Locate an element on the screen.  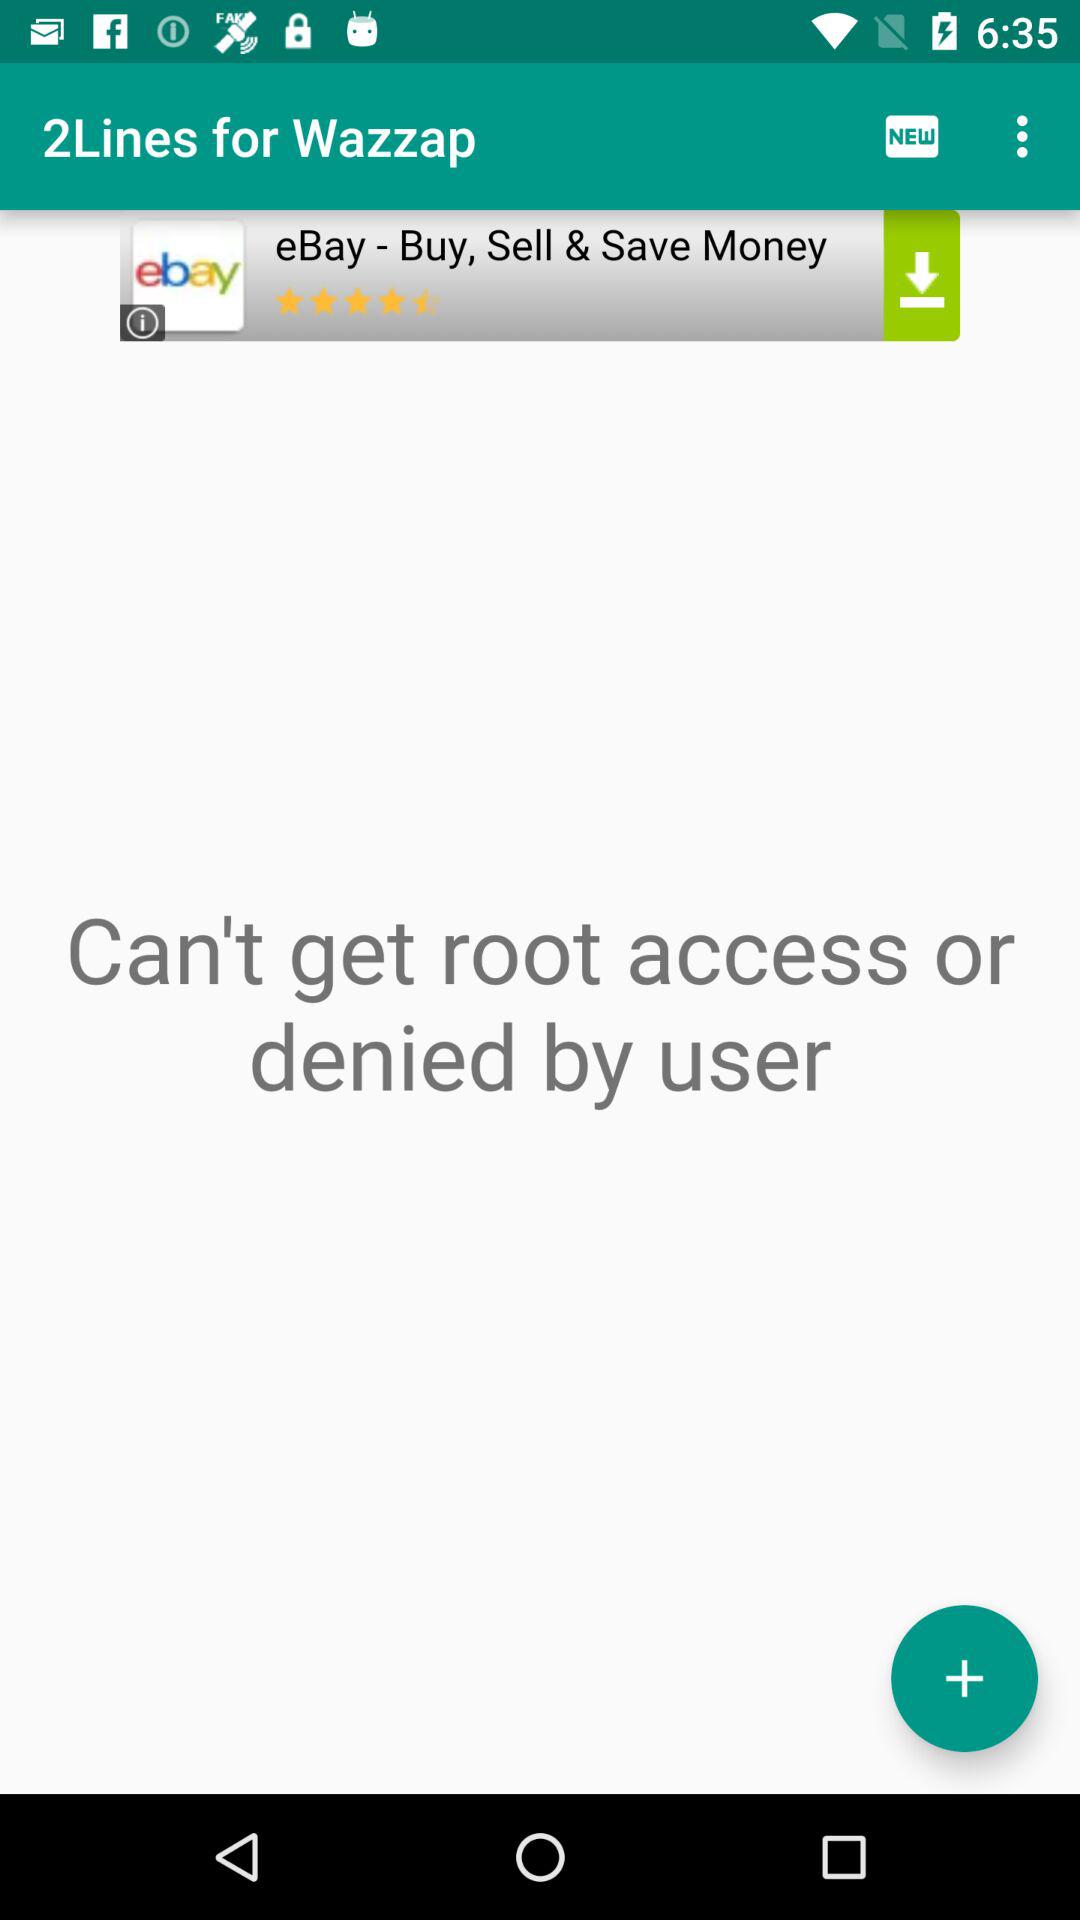
scroll until can t get item is located at coordinates (540, 1002).